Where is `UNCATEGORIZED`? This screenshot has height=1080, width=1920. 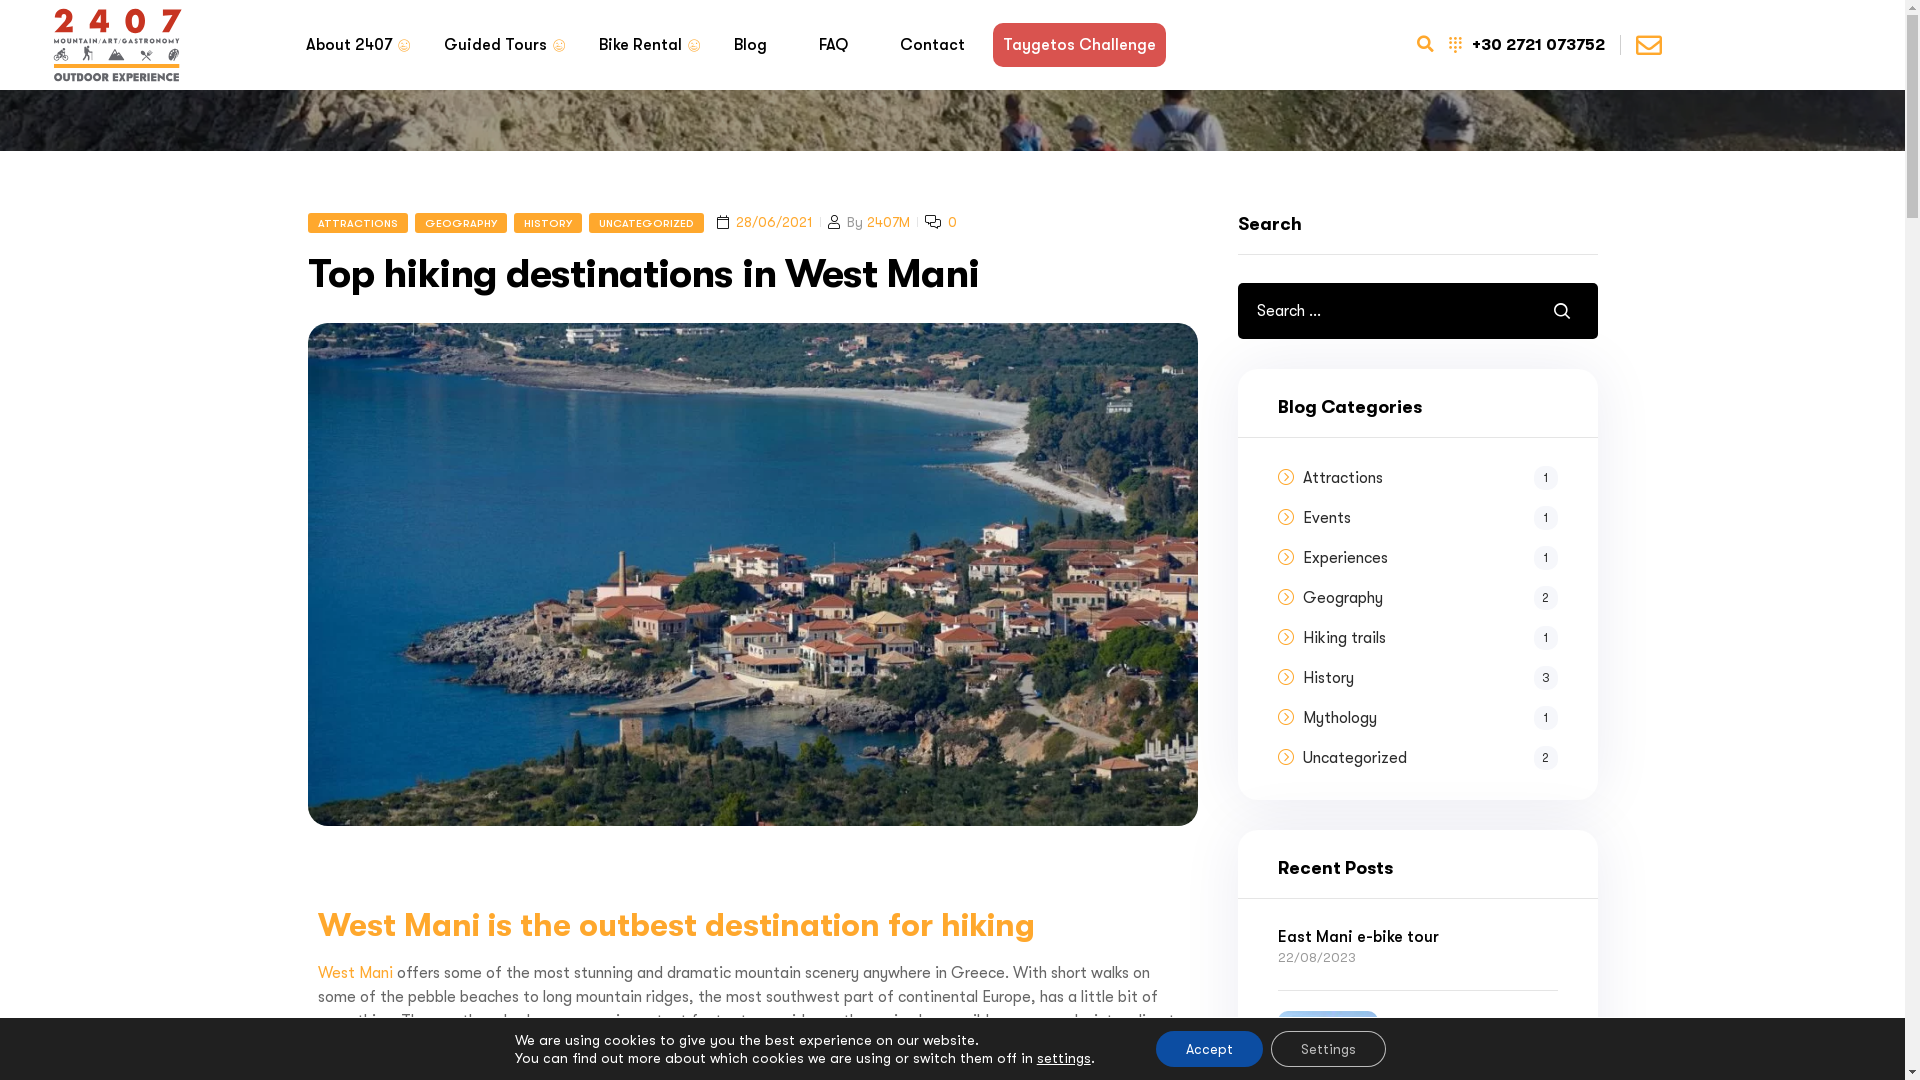 UNCATEGORIZED is located at coordinates (646, 223).